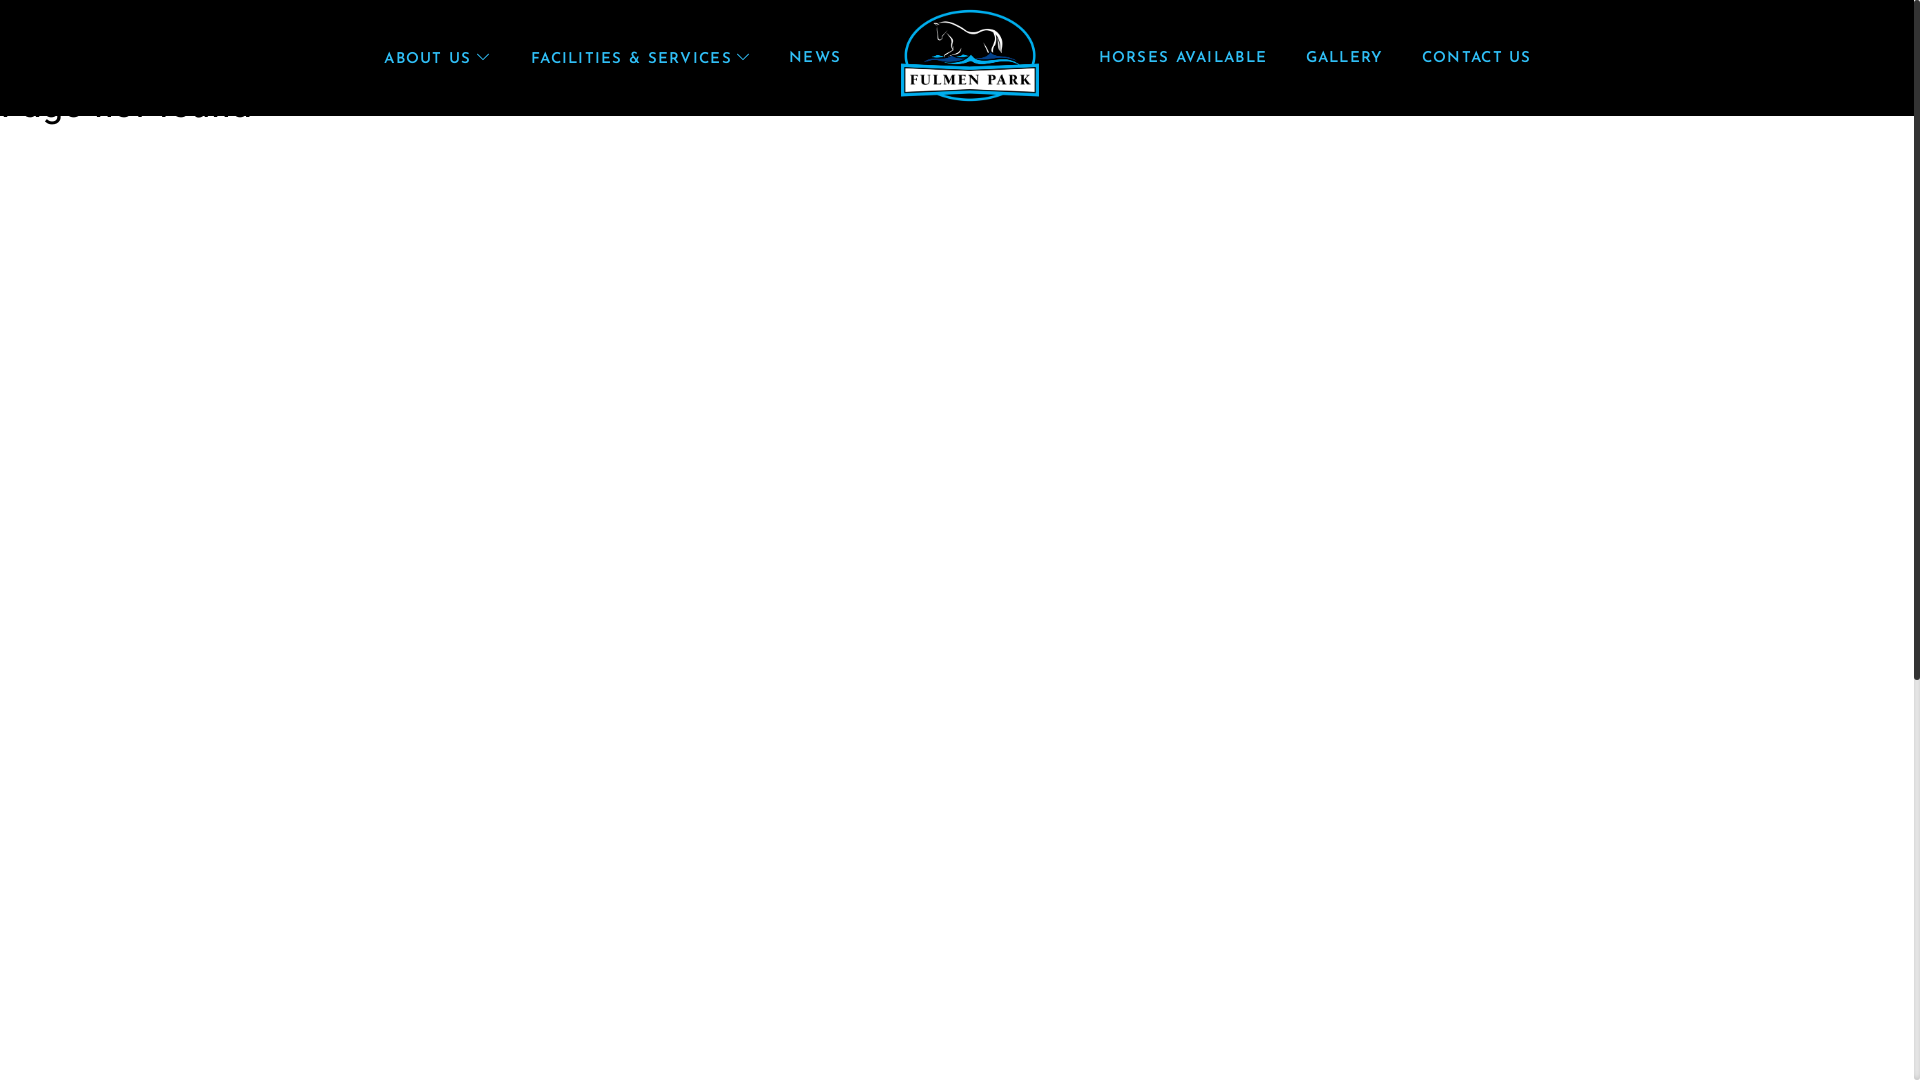  I want to click on GALLERY, so click(1344, 58).